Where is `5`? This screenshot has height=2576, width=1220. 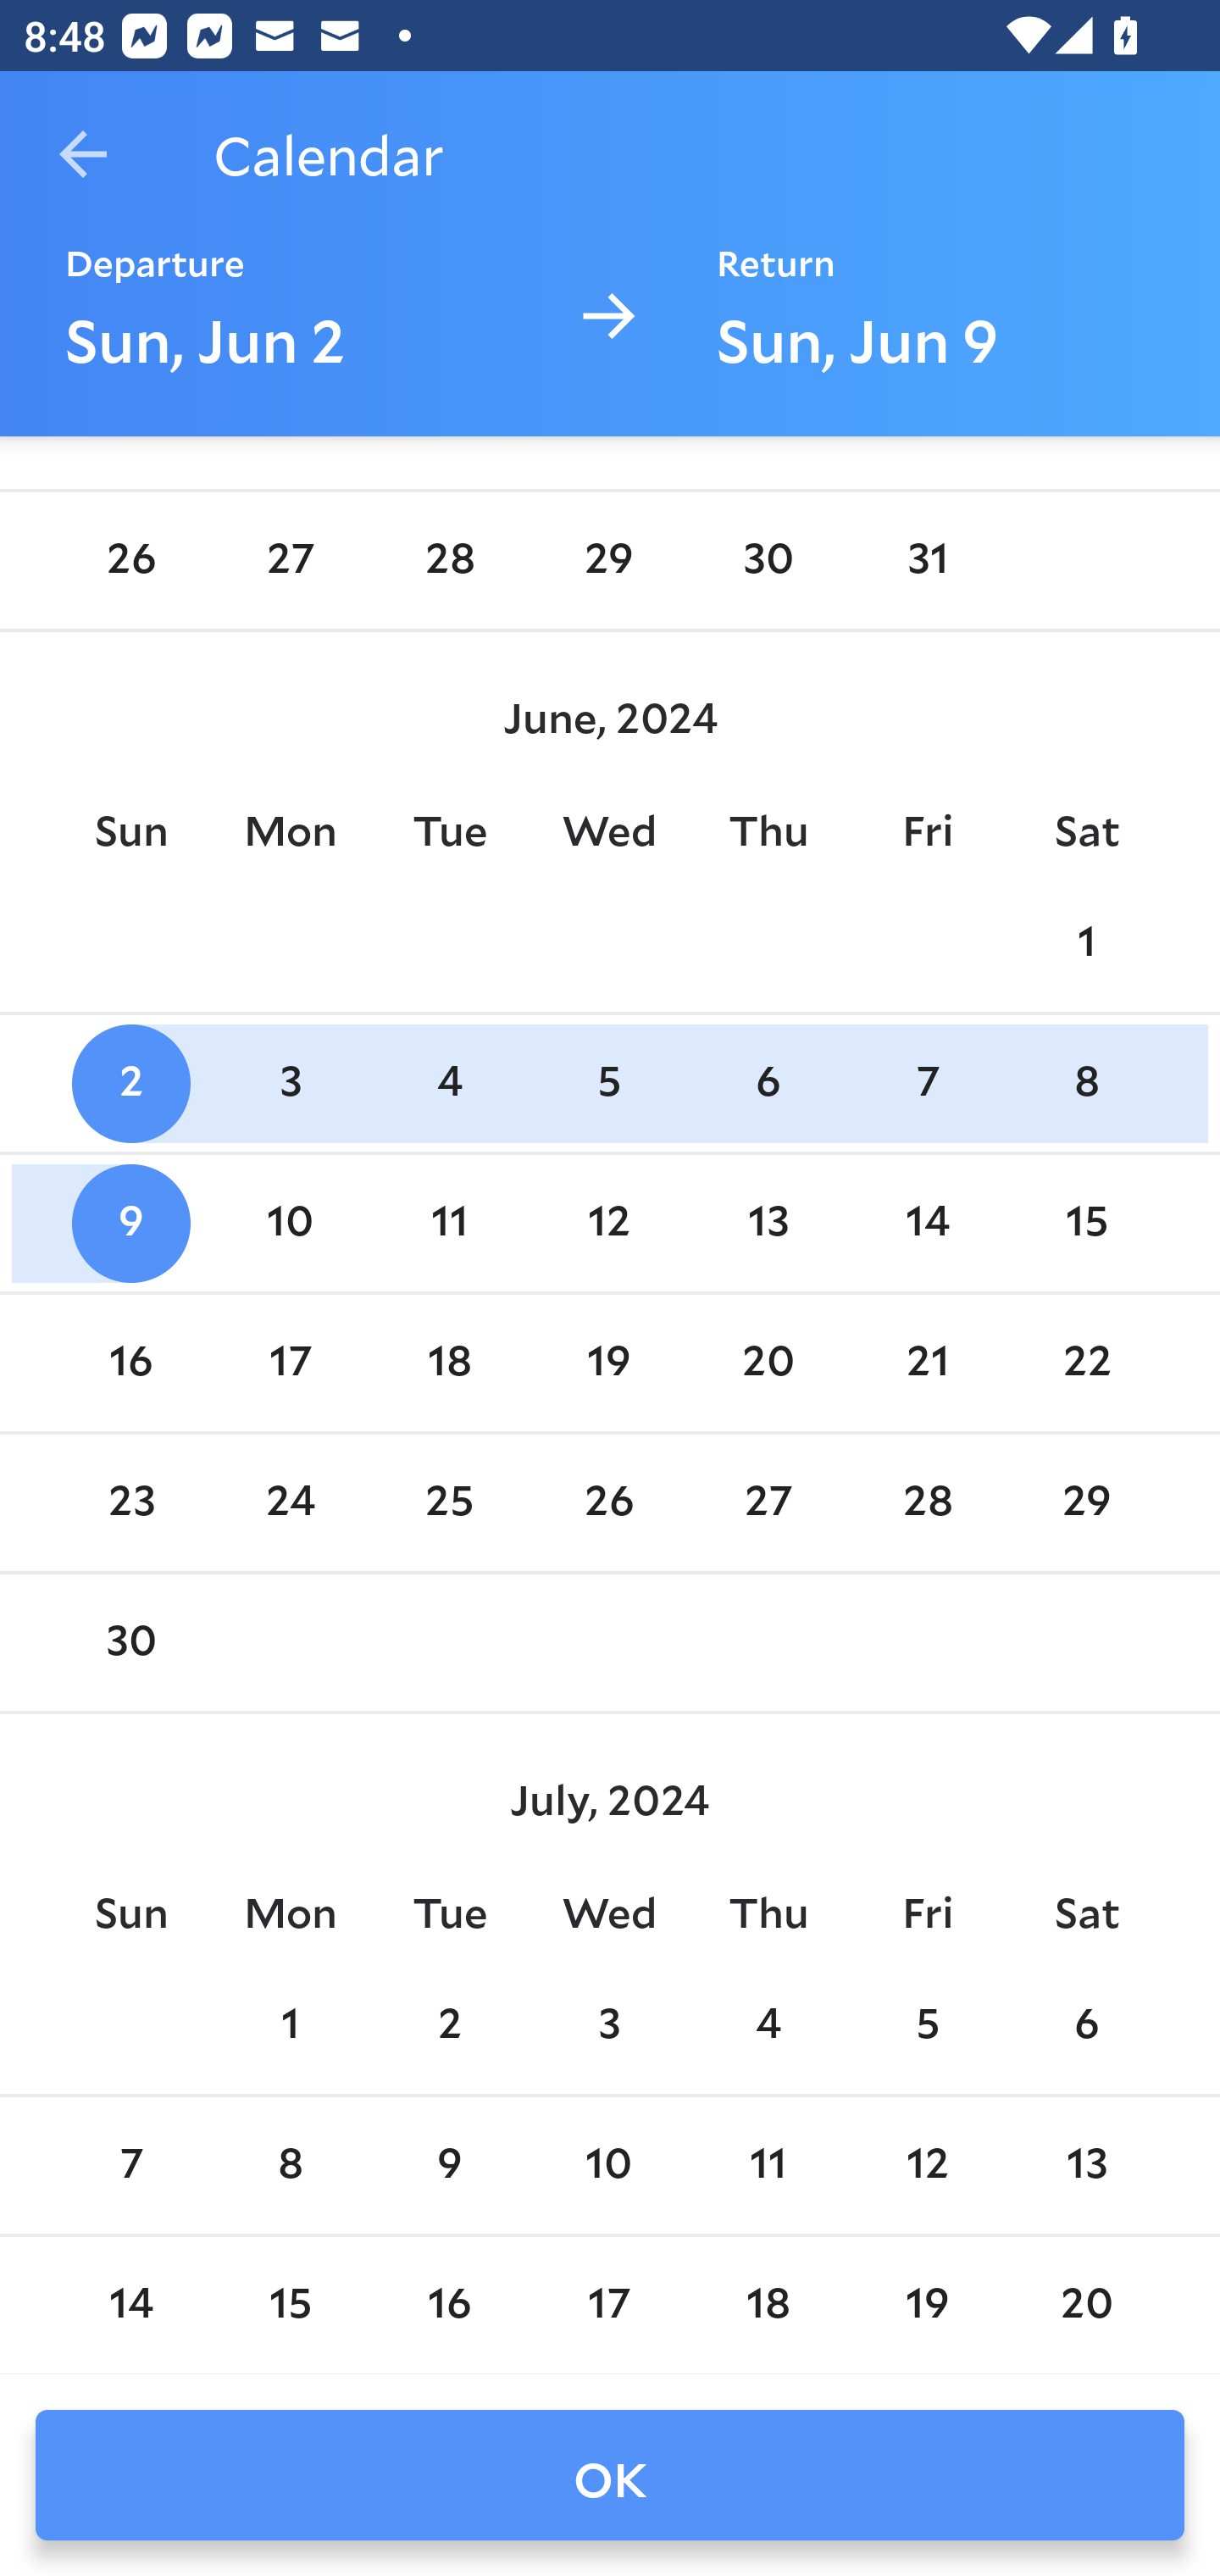
5 is located at coordinates (927, 2025).